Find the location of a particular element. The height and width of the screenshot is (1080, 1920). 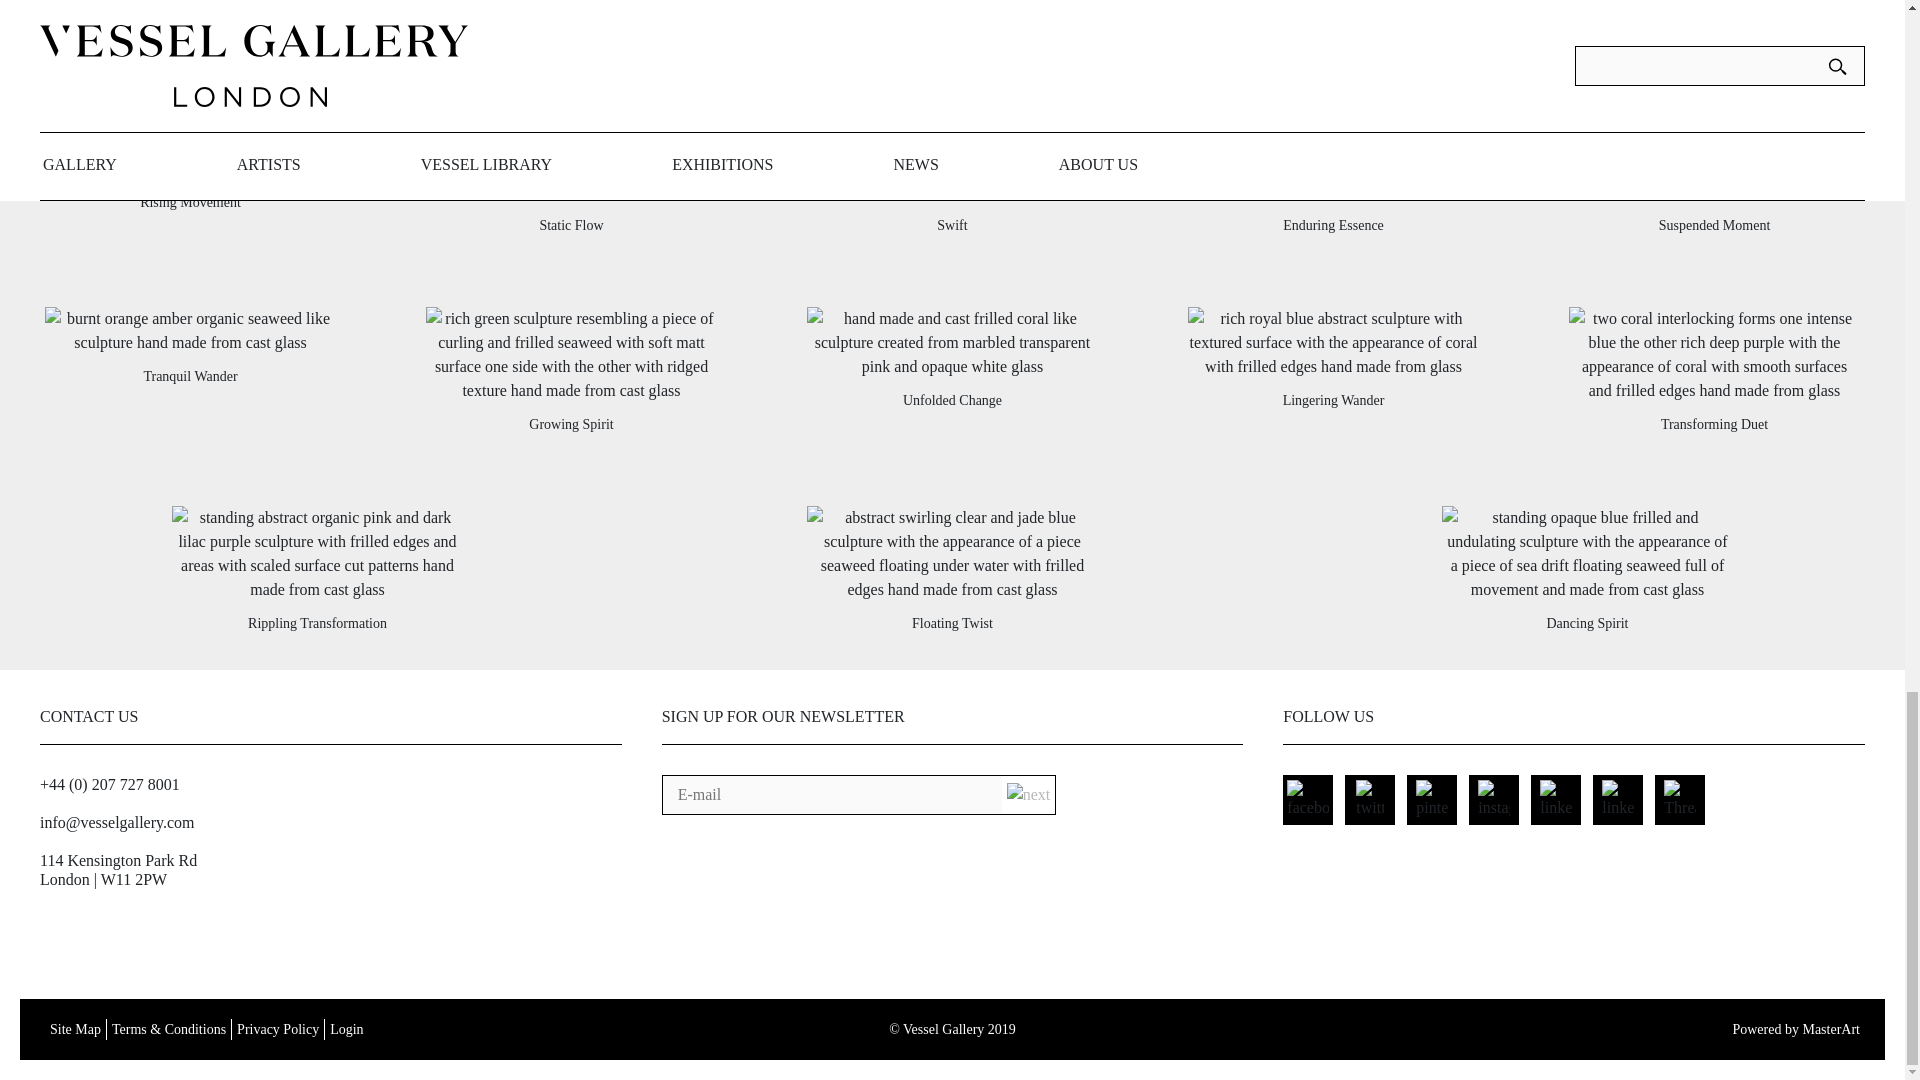

Evolving Movement is located at coordinates (1714, 74).